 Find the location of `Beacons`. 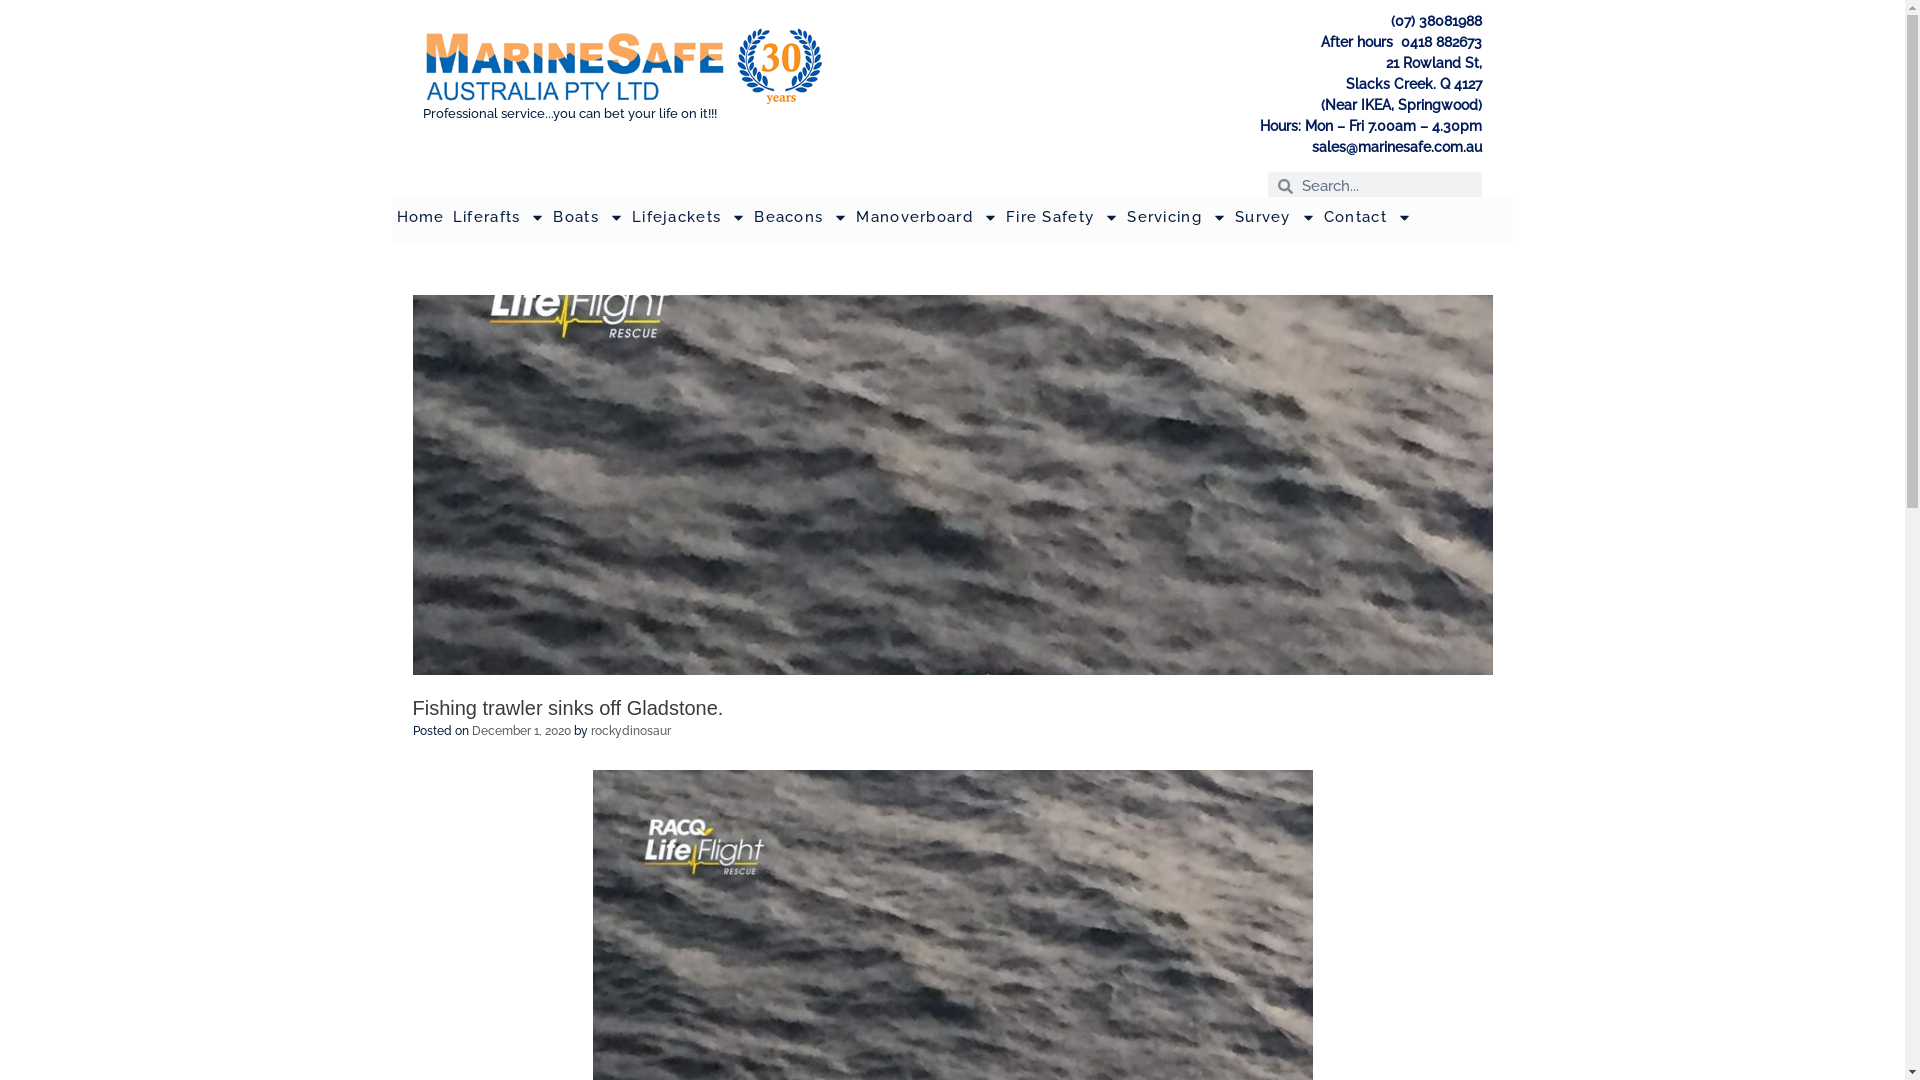

Beacons is located at coordinates (801, 218).